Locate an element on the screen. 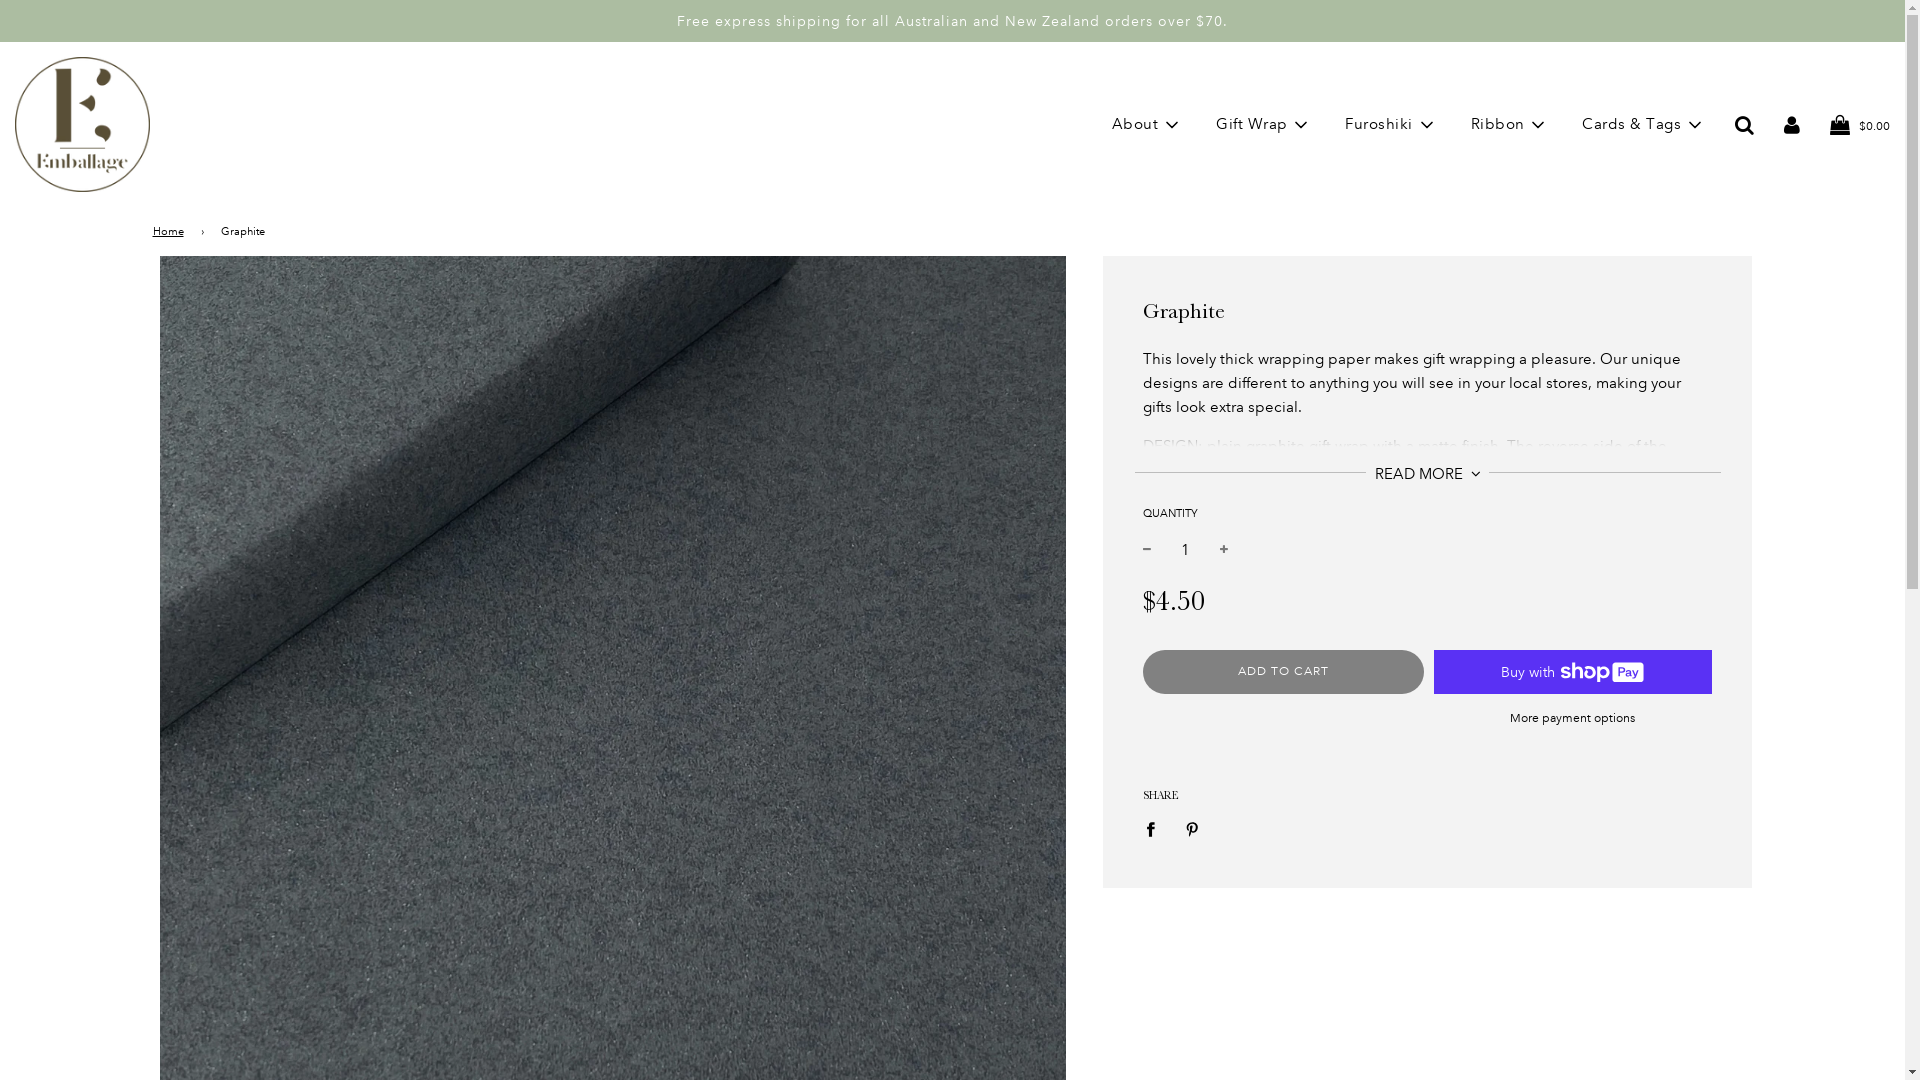 The width and height of the screenshot is (1920, 1080). Furoshiki is located at coordinates (1390, 125).